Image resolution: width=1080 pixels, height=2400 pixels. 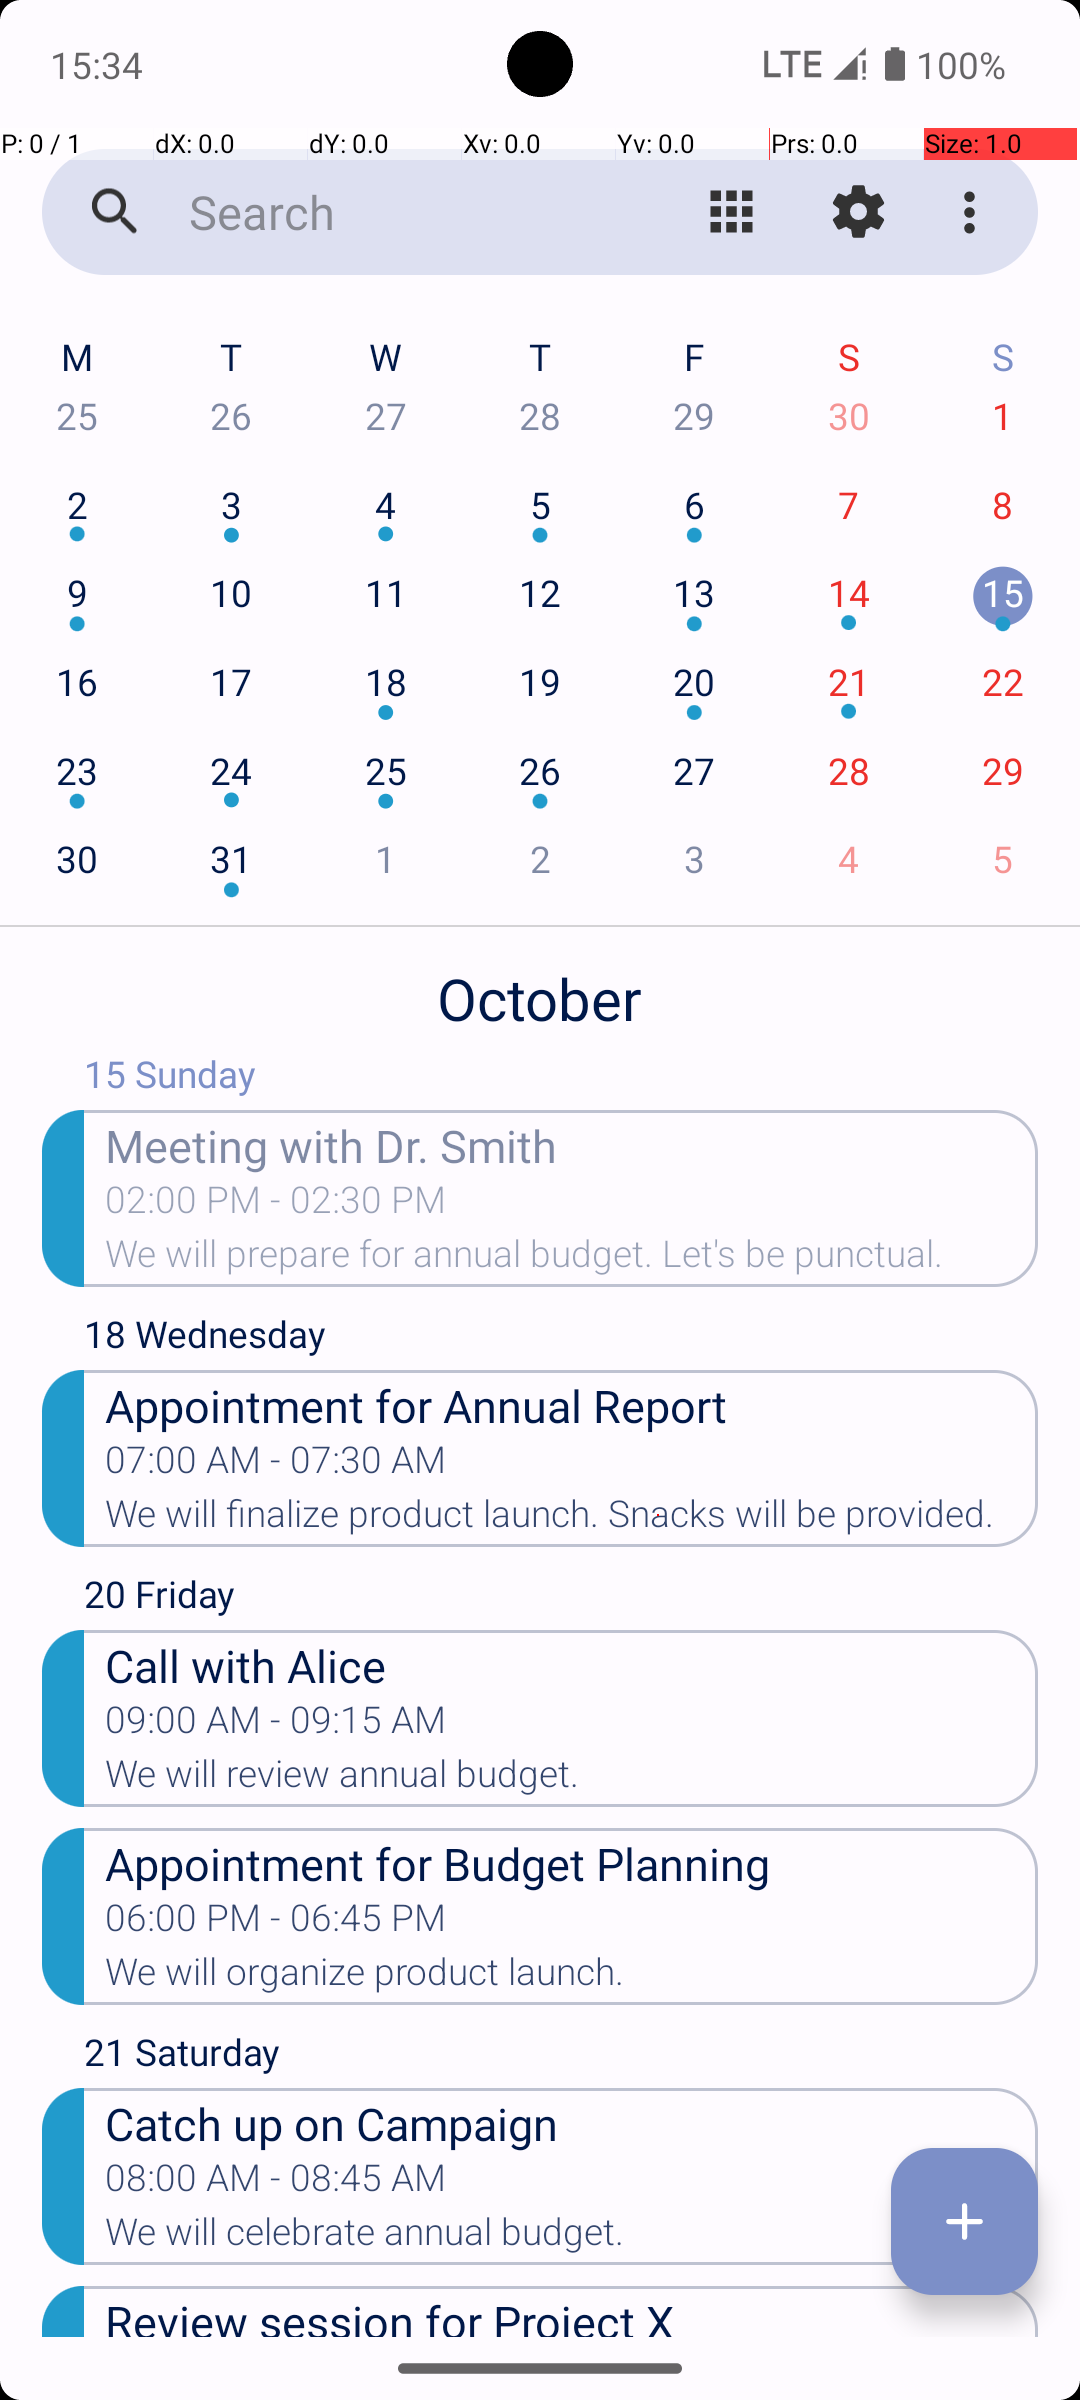 I want to click on 08:00 AM - 08:45 AM, so click(x=276, y=2184).